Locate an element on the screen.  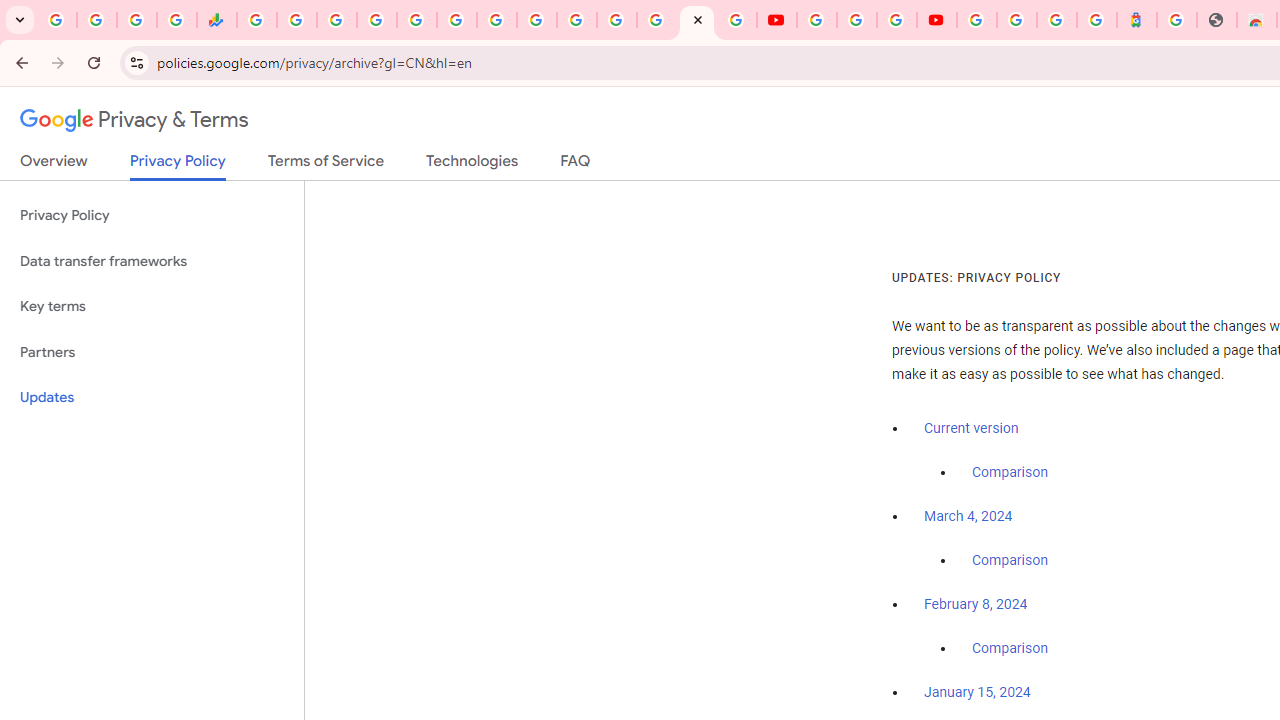
YouTube is located at coordinates (536, 20).